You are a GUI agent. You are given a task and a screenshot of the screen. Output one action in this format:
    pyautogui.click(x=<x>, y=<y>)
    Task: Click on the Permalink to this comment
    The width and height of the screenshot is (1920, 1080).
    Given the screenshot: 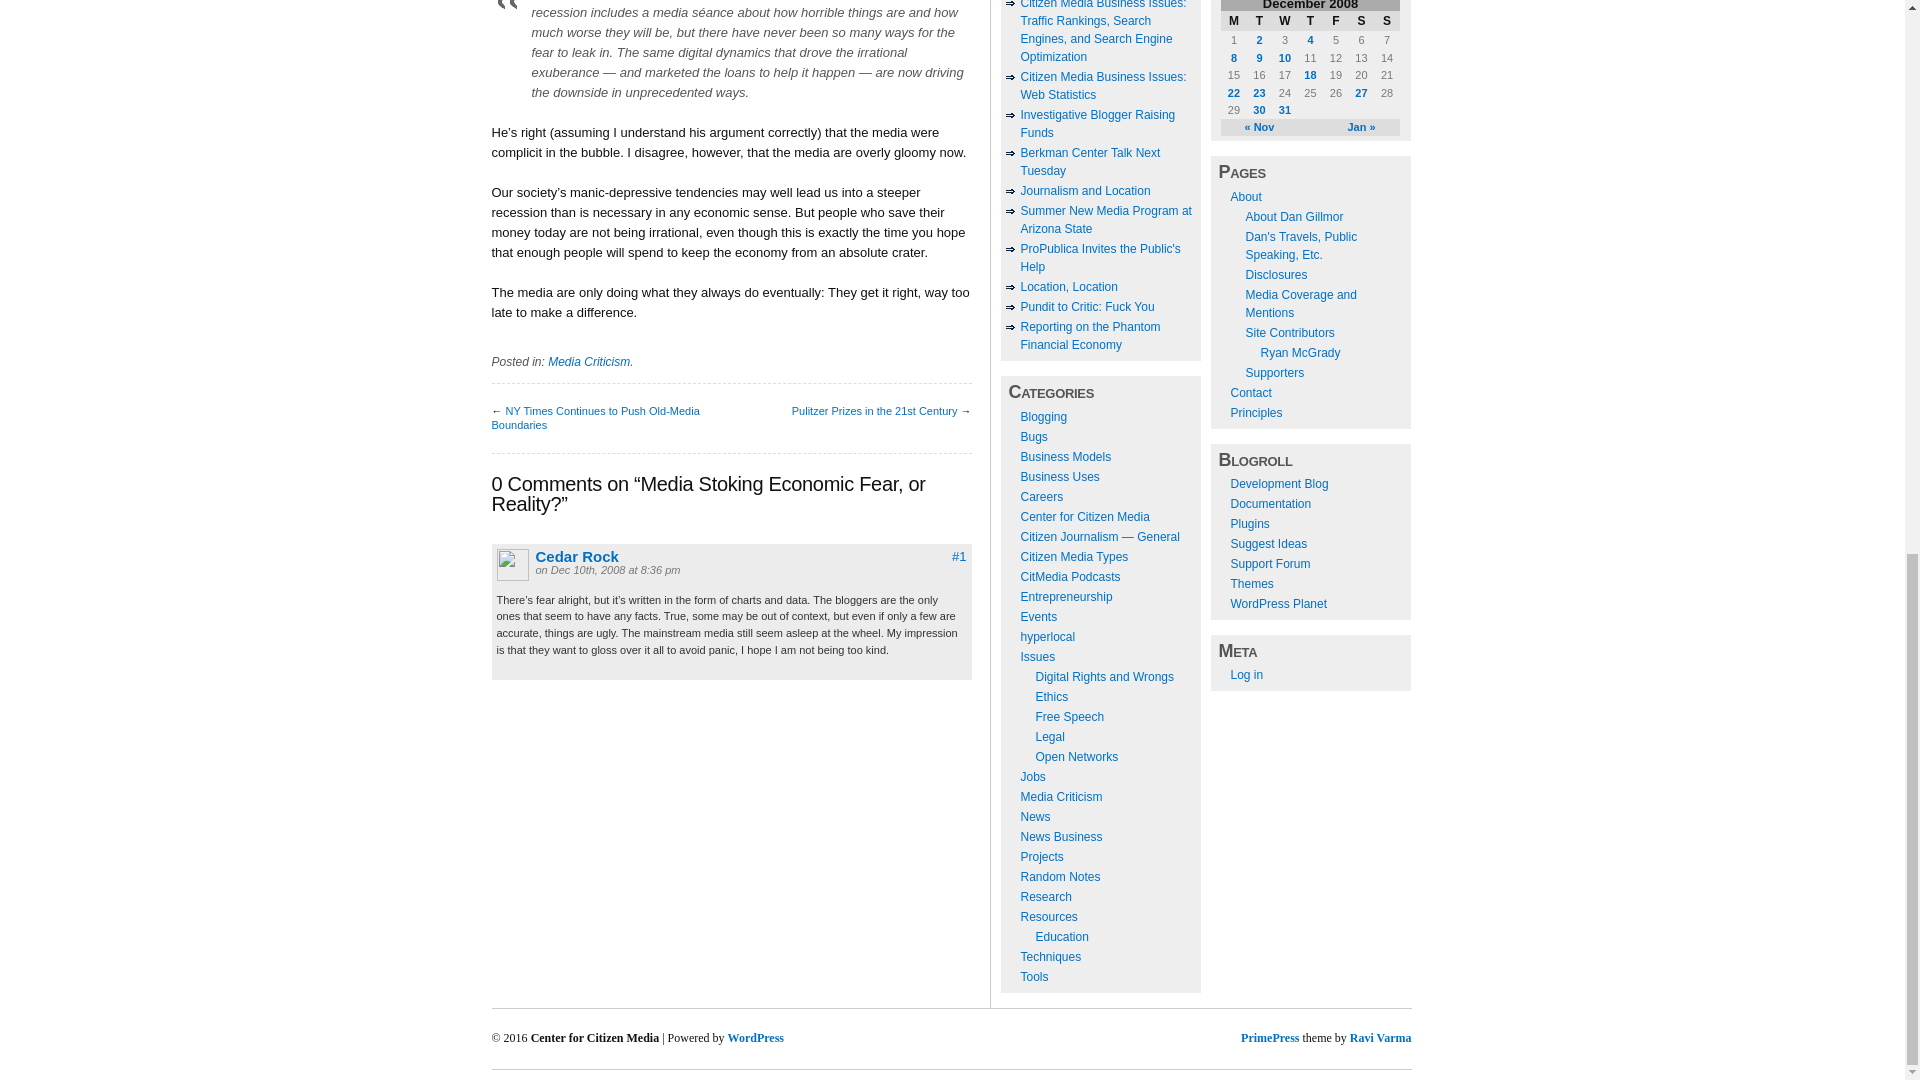 What is the action you would take?
    pyautogui.click(x=958, y=556)
    